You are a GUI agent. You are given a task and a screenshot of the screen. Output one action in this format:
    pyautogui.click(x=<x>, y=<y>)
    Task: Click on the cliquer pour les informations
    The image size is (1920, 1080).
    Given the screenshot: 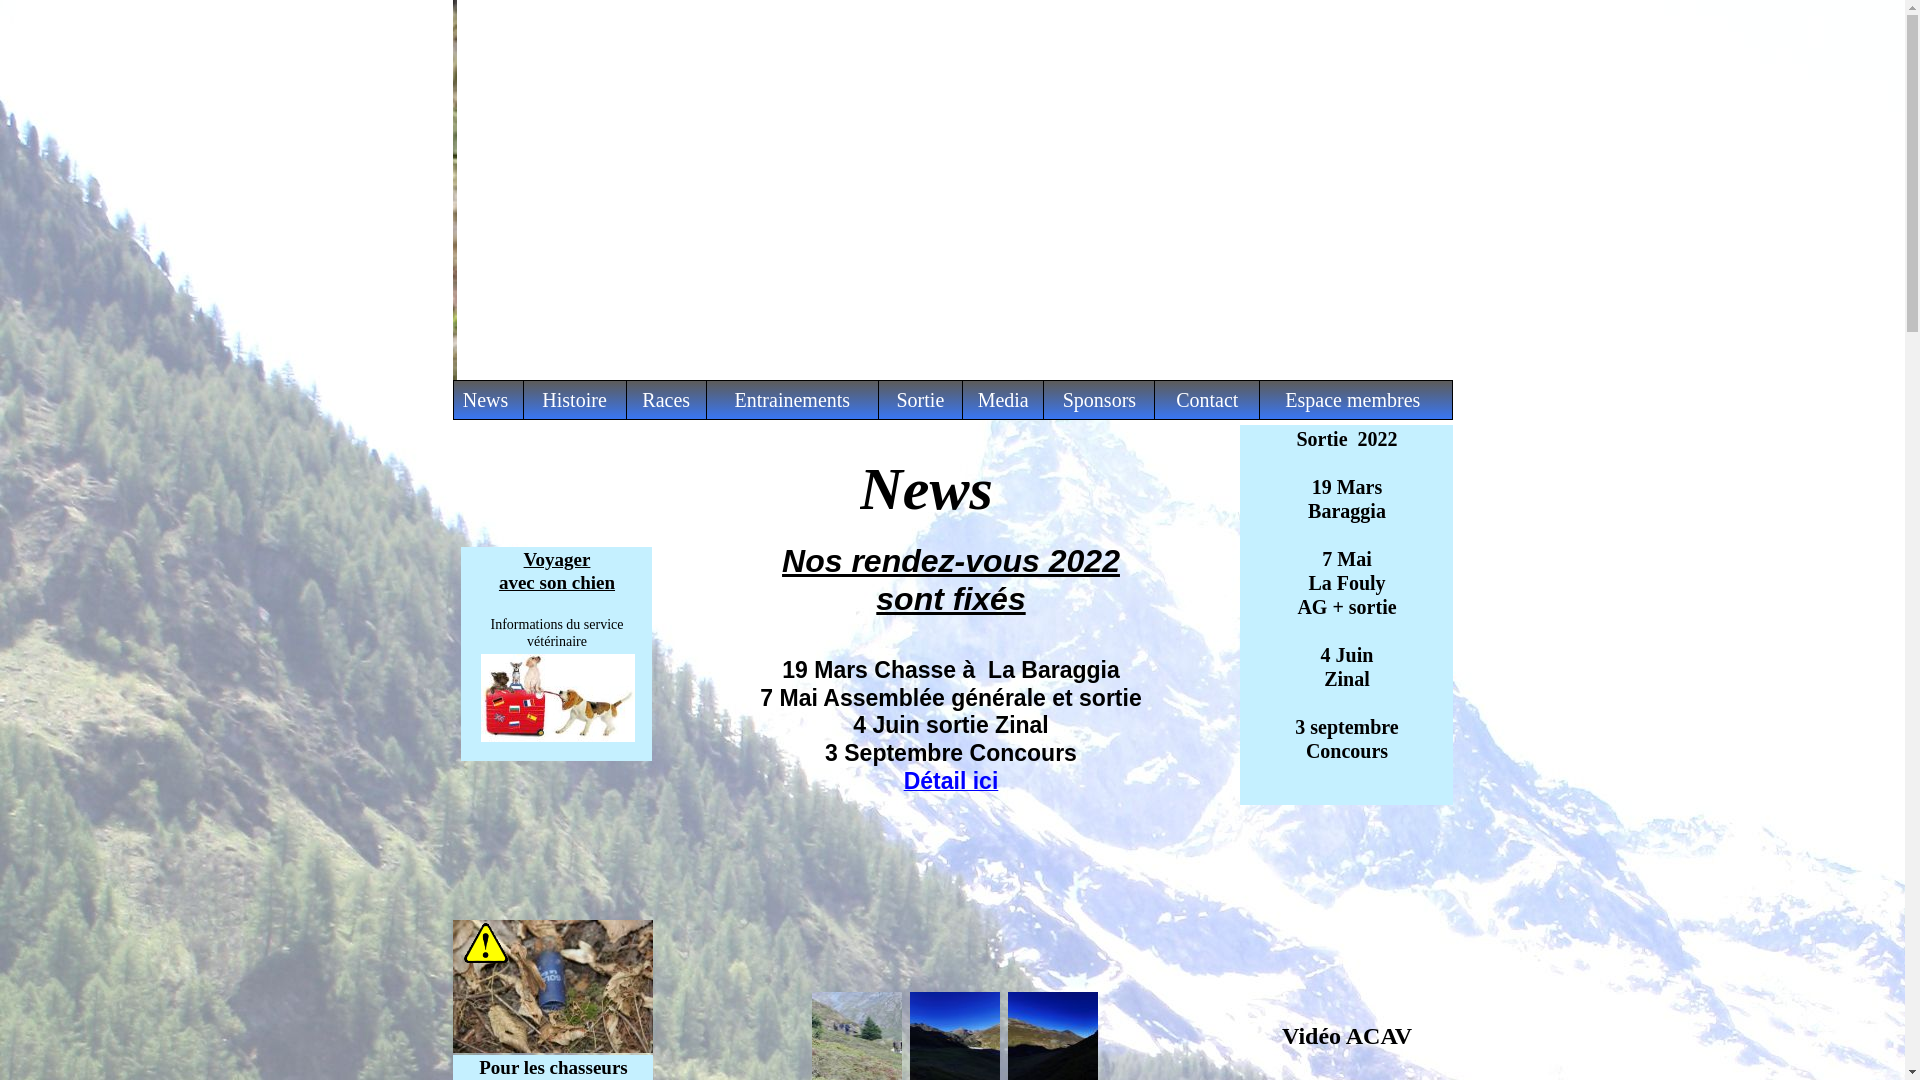 What is the action you would take?
    pyautogui.click(x=557, y=698)
    